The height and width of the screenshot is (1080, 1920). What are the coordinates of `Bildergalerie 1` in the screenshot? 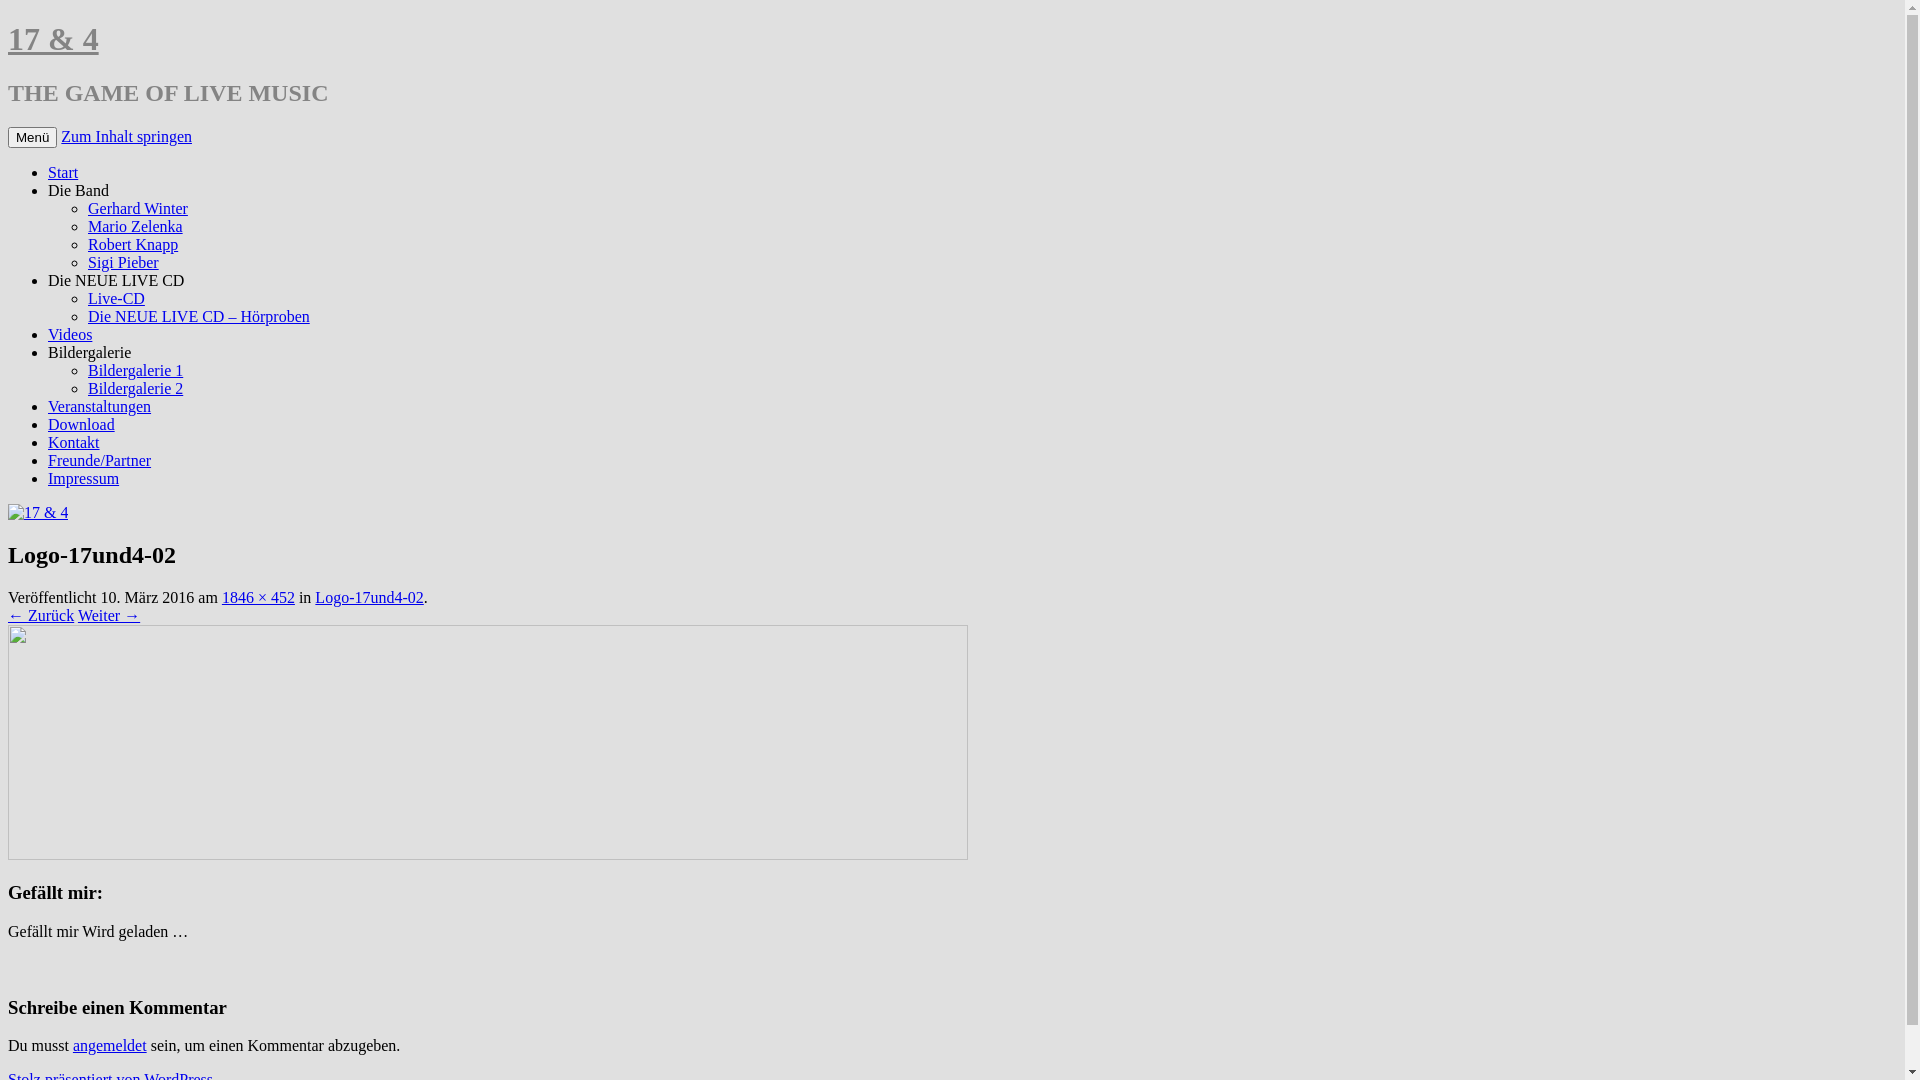 It's located at (136, 370).